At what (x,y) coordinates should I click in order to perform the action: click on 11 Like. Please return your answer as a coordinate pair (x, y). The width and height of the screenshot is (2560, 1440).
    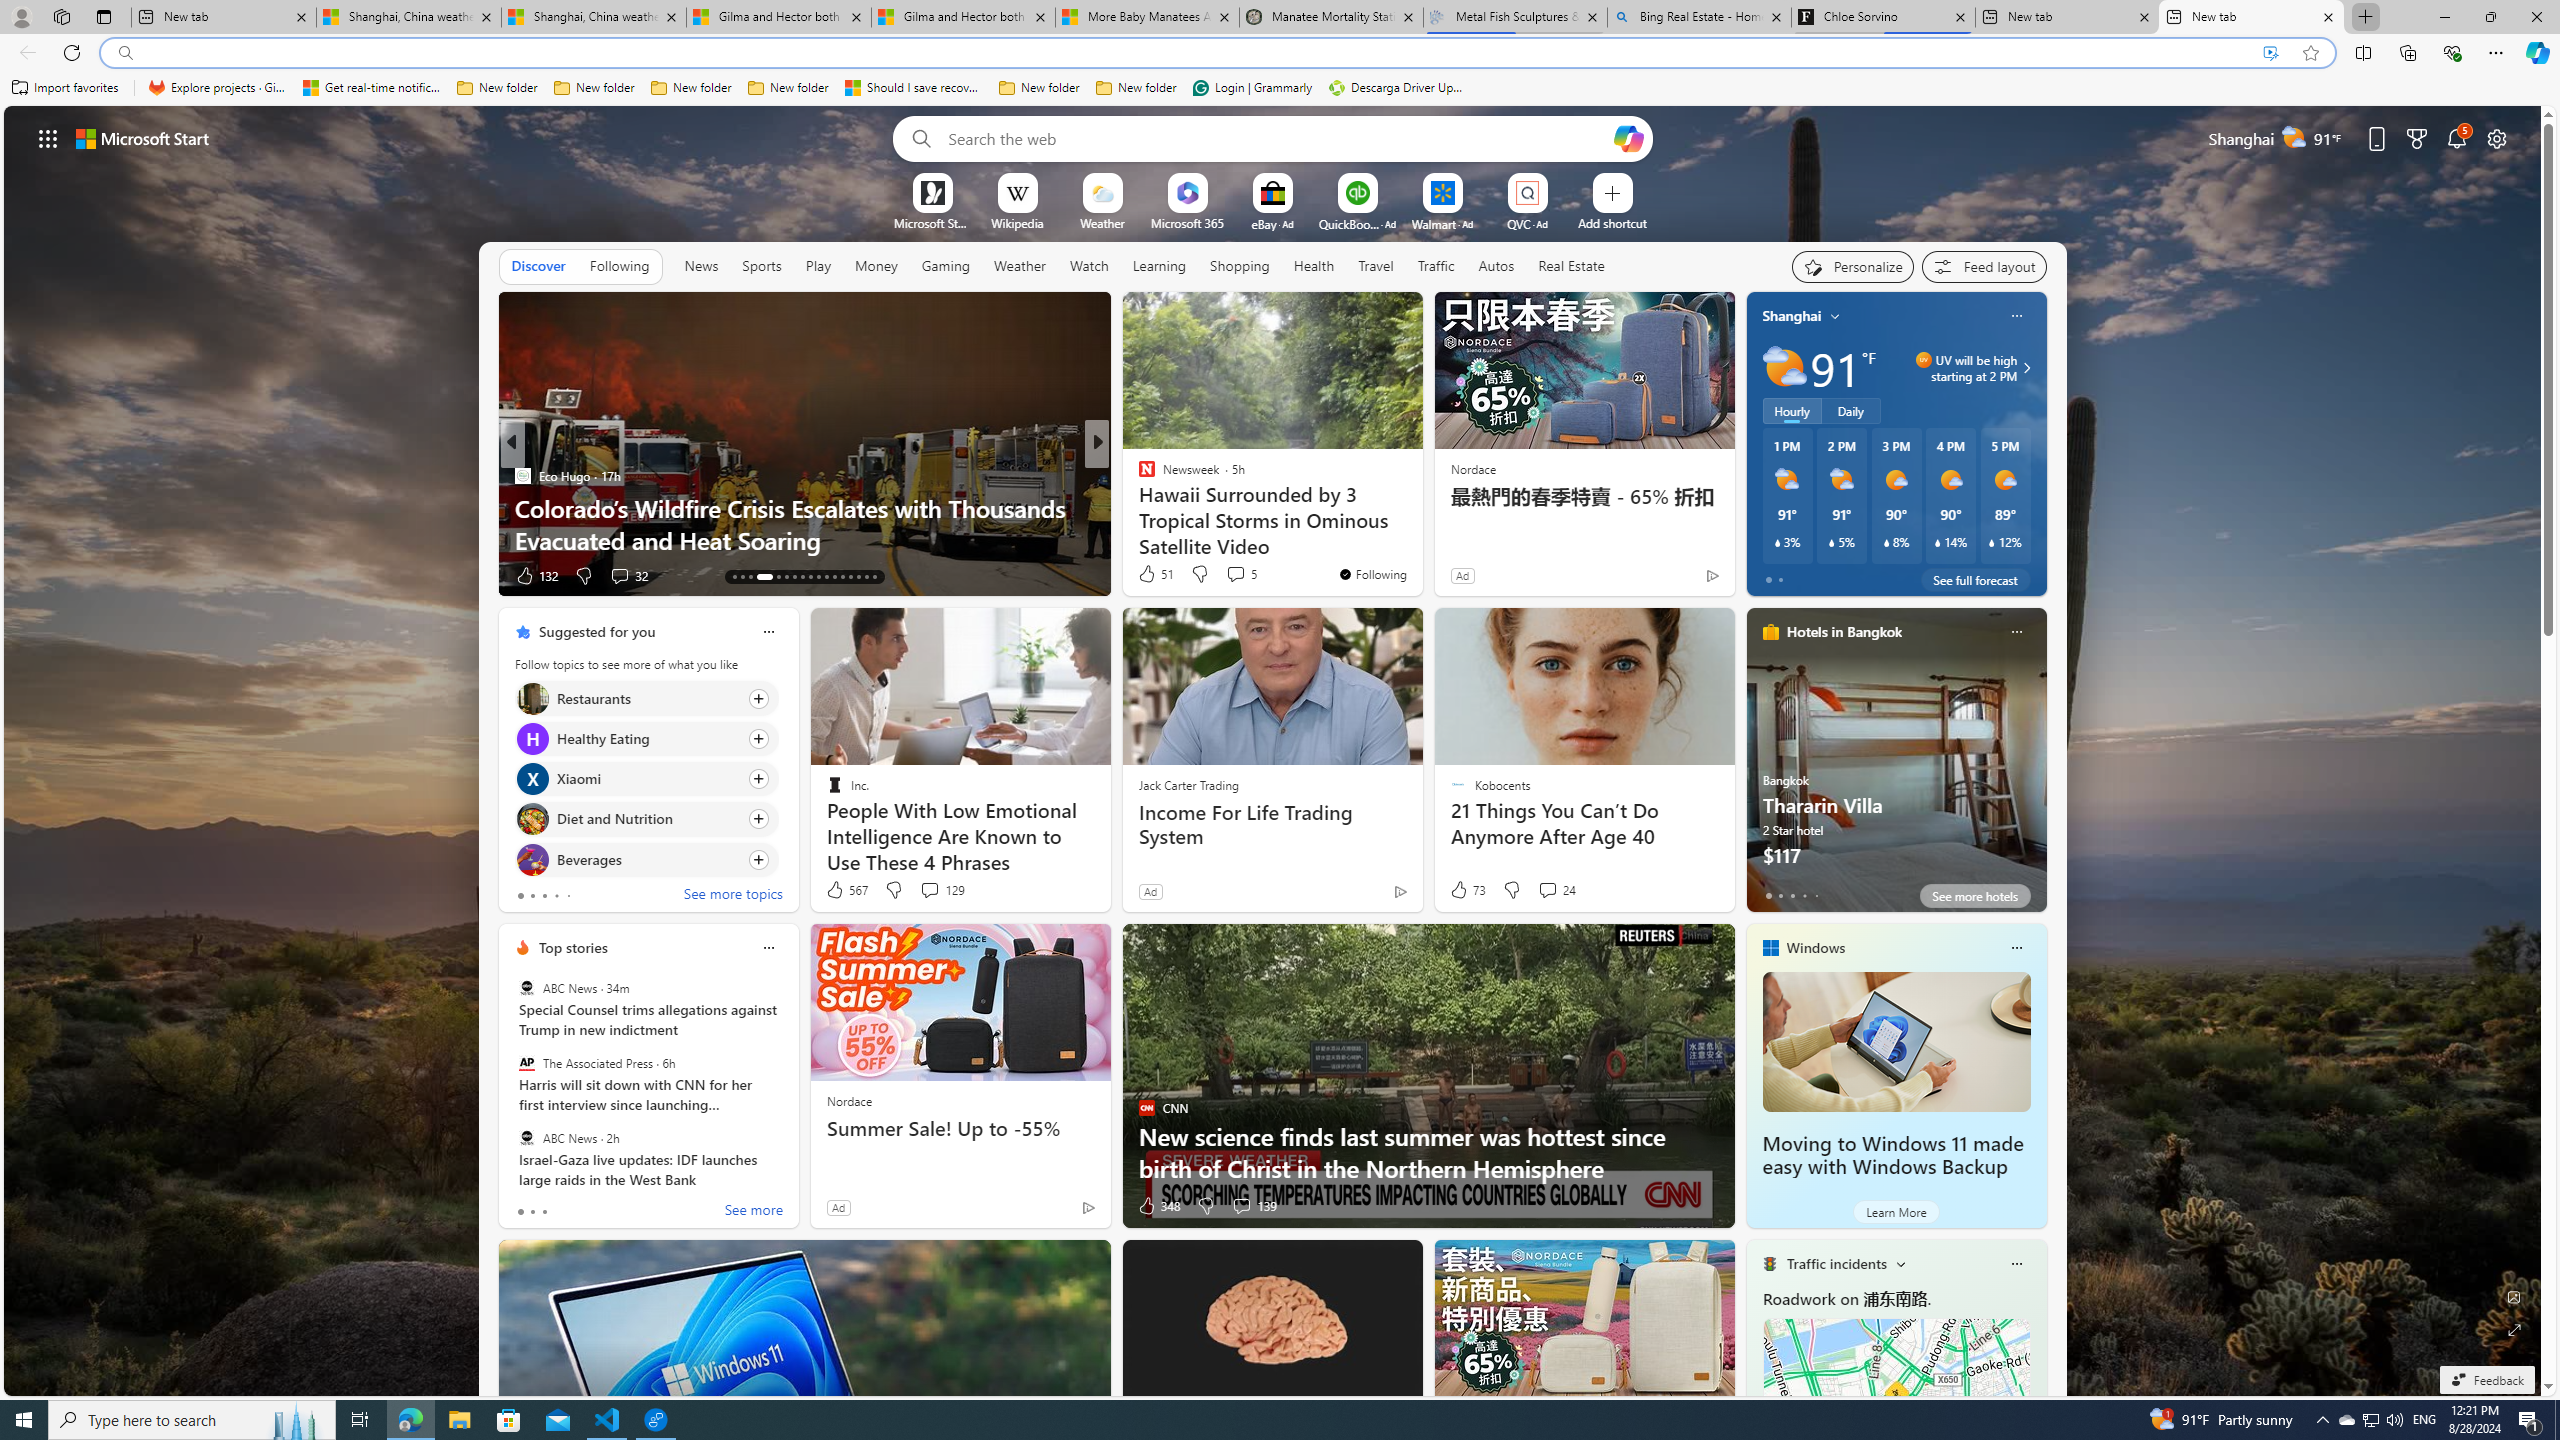
    Looking at the image, I should click on (1148, 576).